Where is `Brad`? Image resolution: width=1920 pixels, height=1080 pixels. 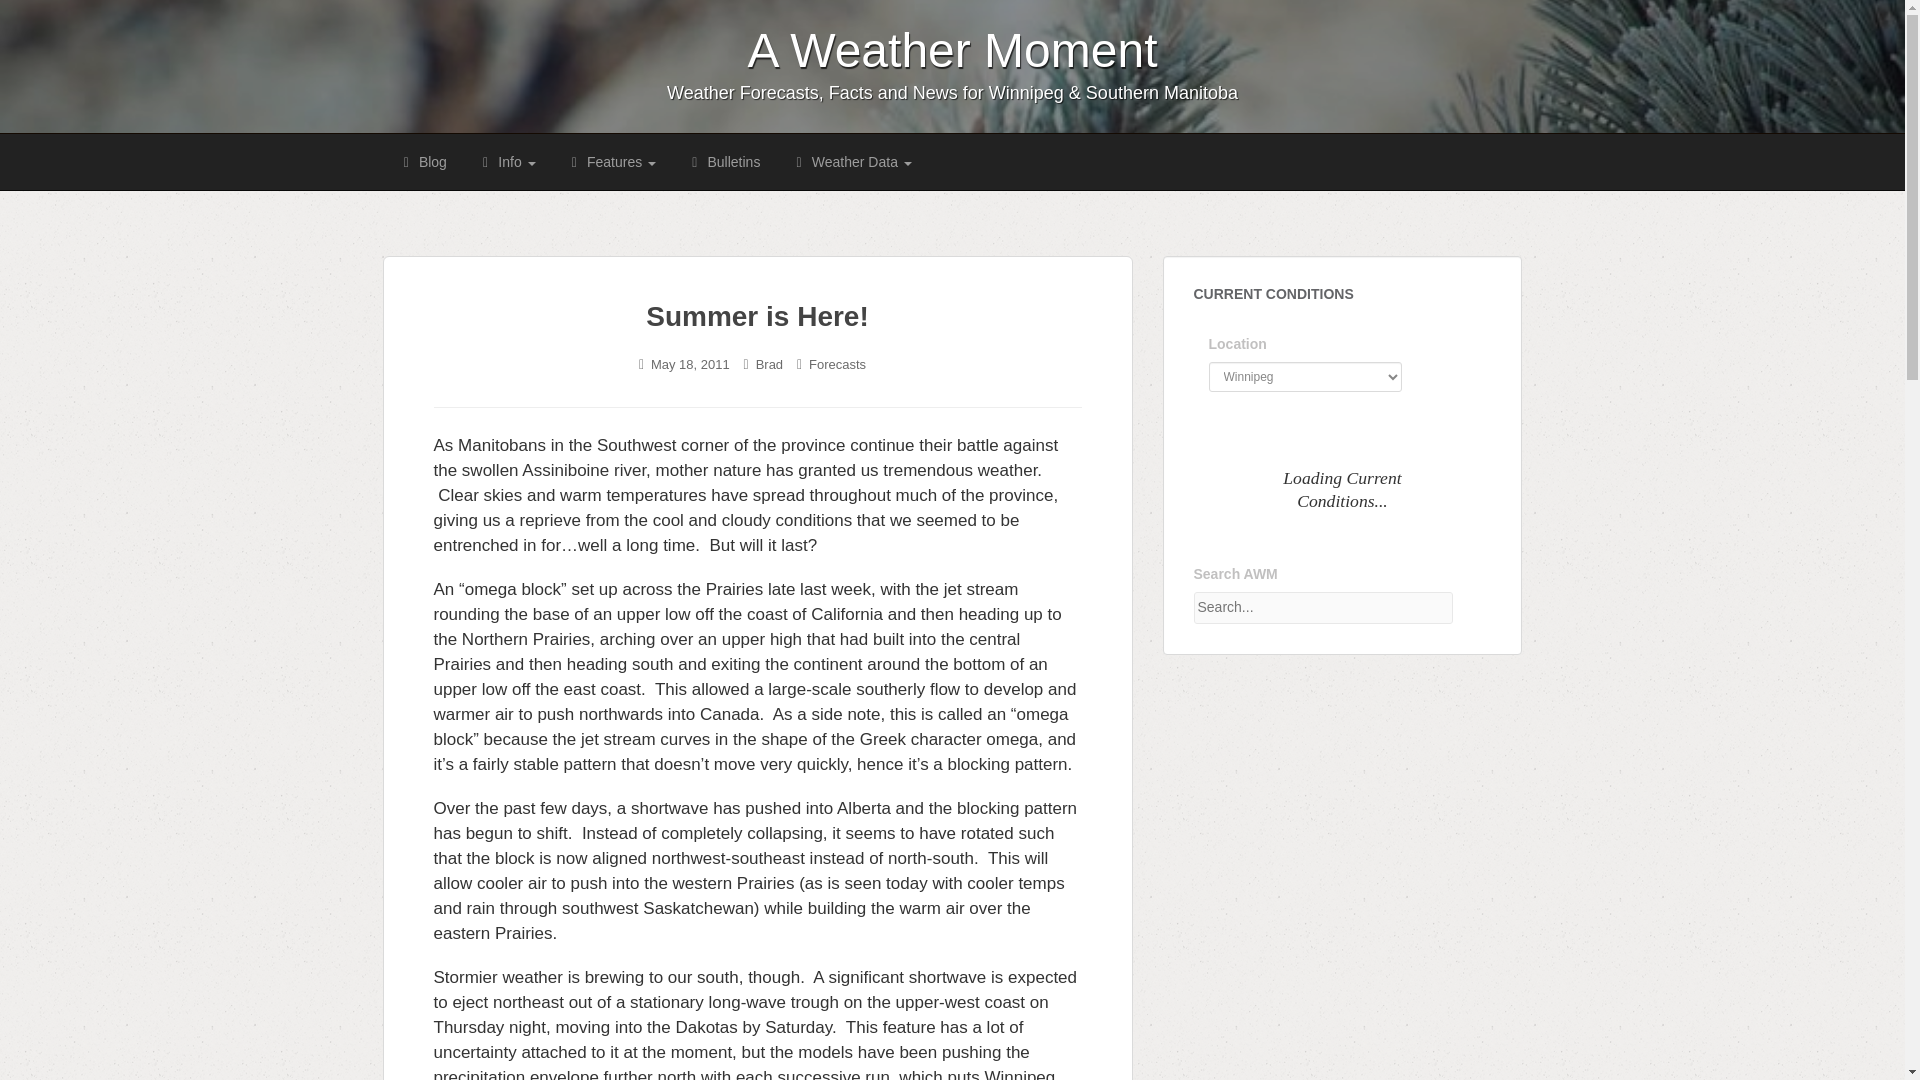 Brad is located at coordinates (770, 364).